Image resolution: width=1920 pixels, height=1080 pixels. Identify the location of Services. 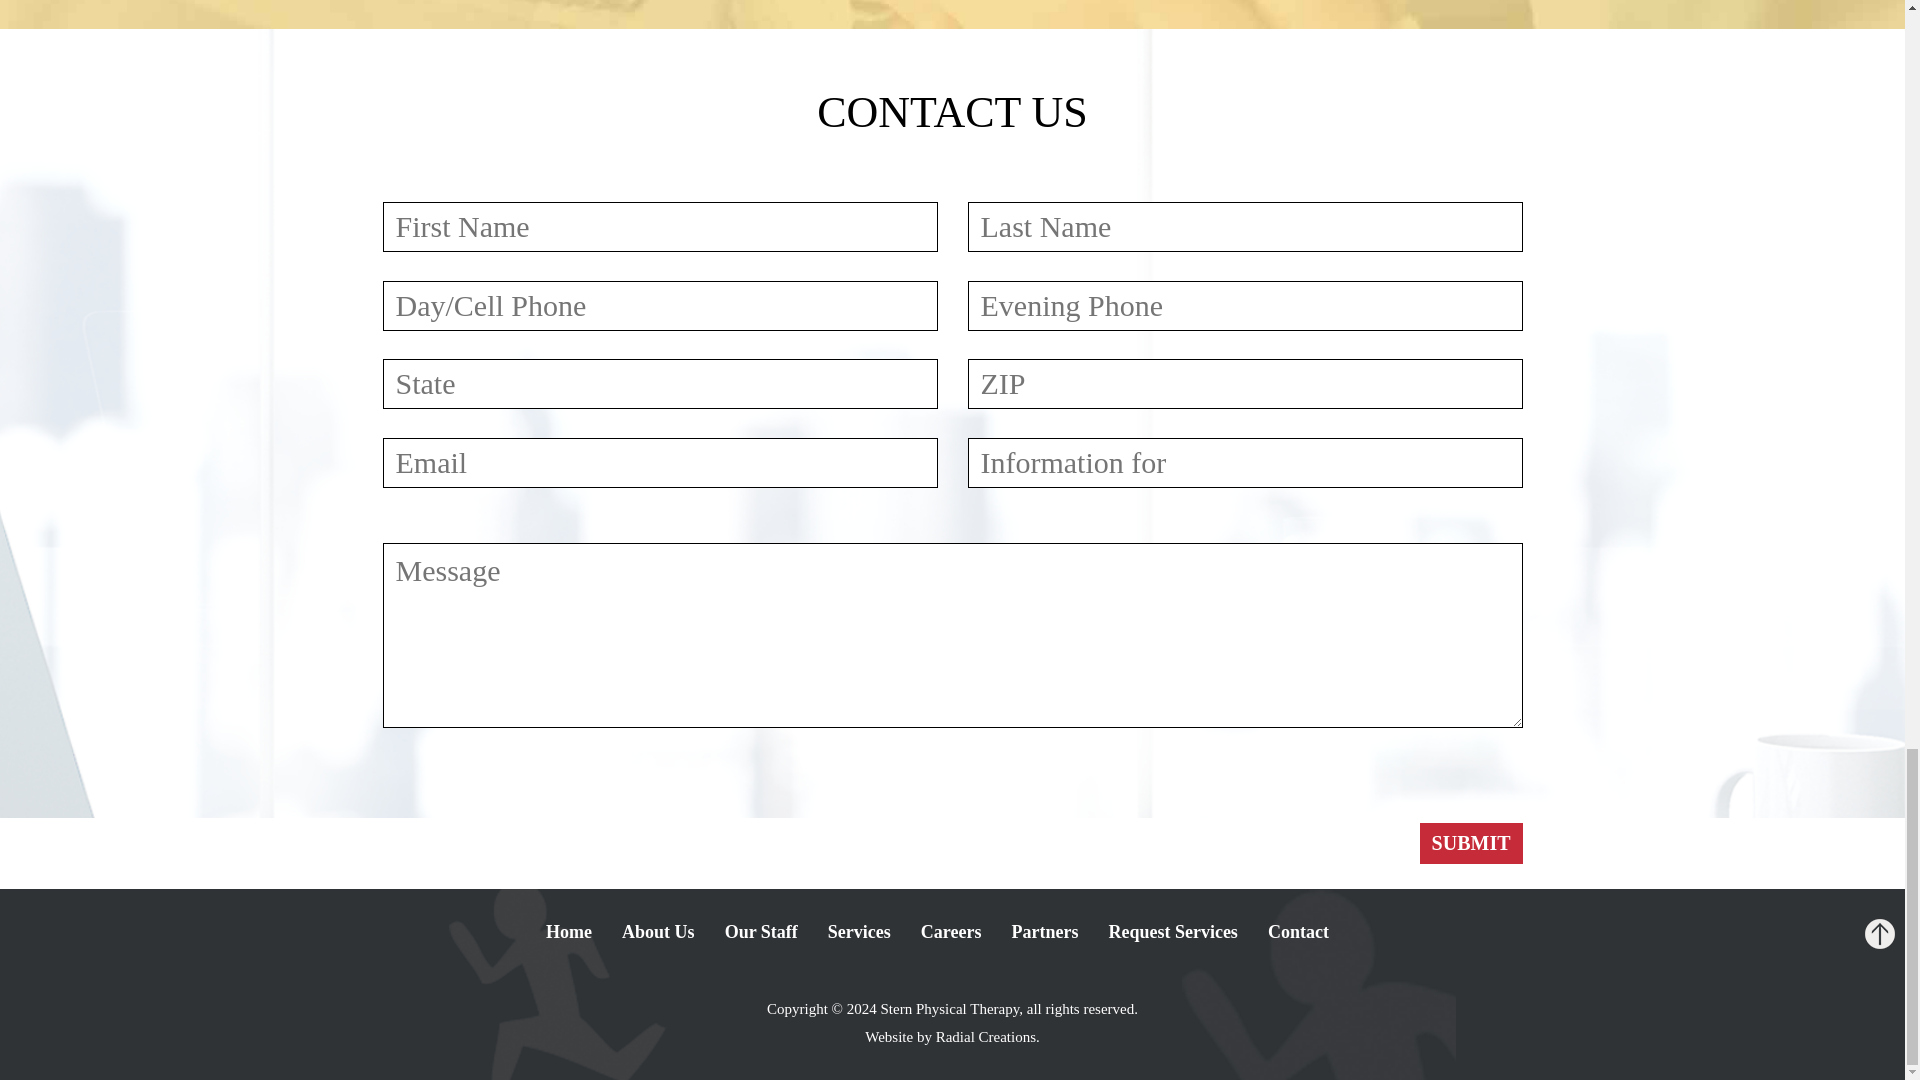
(858, 932).